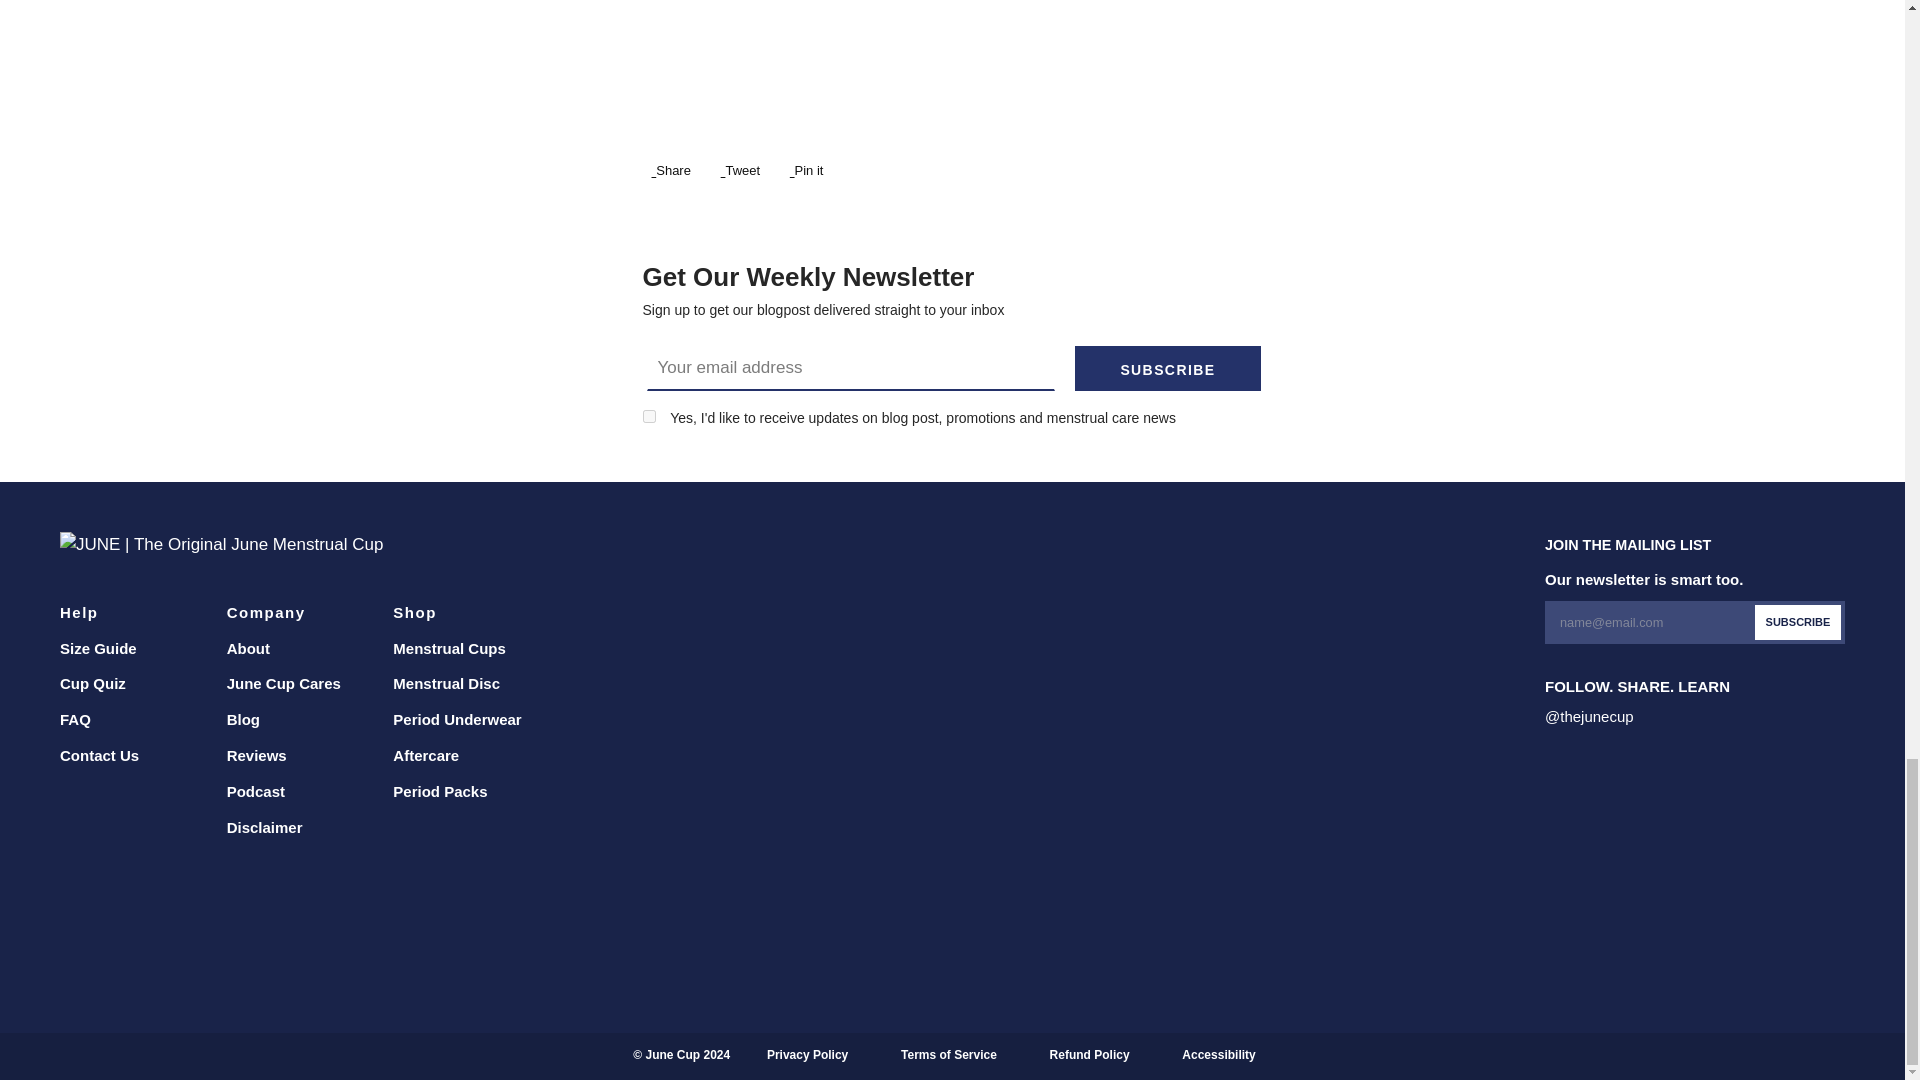  What do you see at coordinates (264, 826) in the screenshot?
I see `Disclaimer` at bounding box center [264, 826].